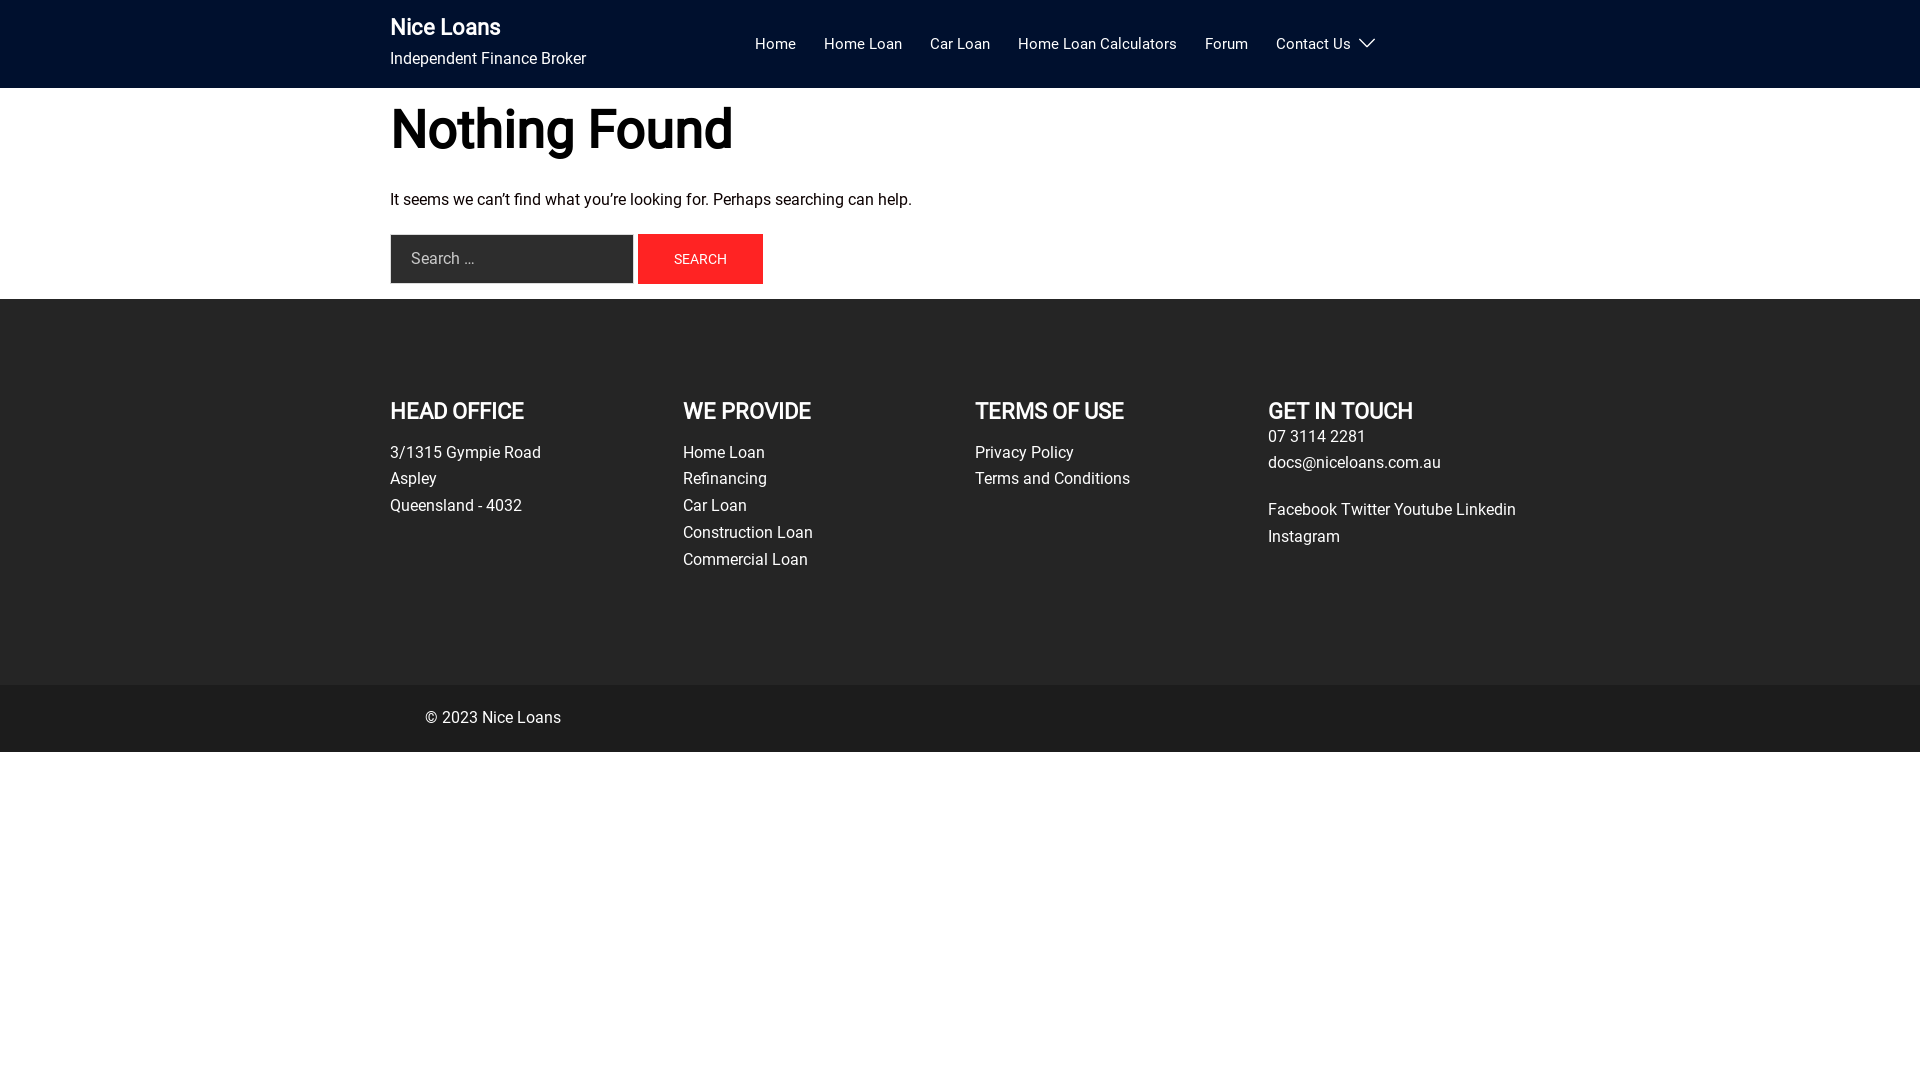 This screenshot has height=1080, width=1920. What do you see at coordinates (1354, 462) in the screenshot?
I see `docs@niceloans.com.au` at bounding box center [1354, 462].